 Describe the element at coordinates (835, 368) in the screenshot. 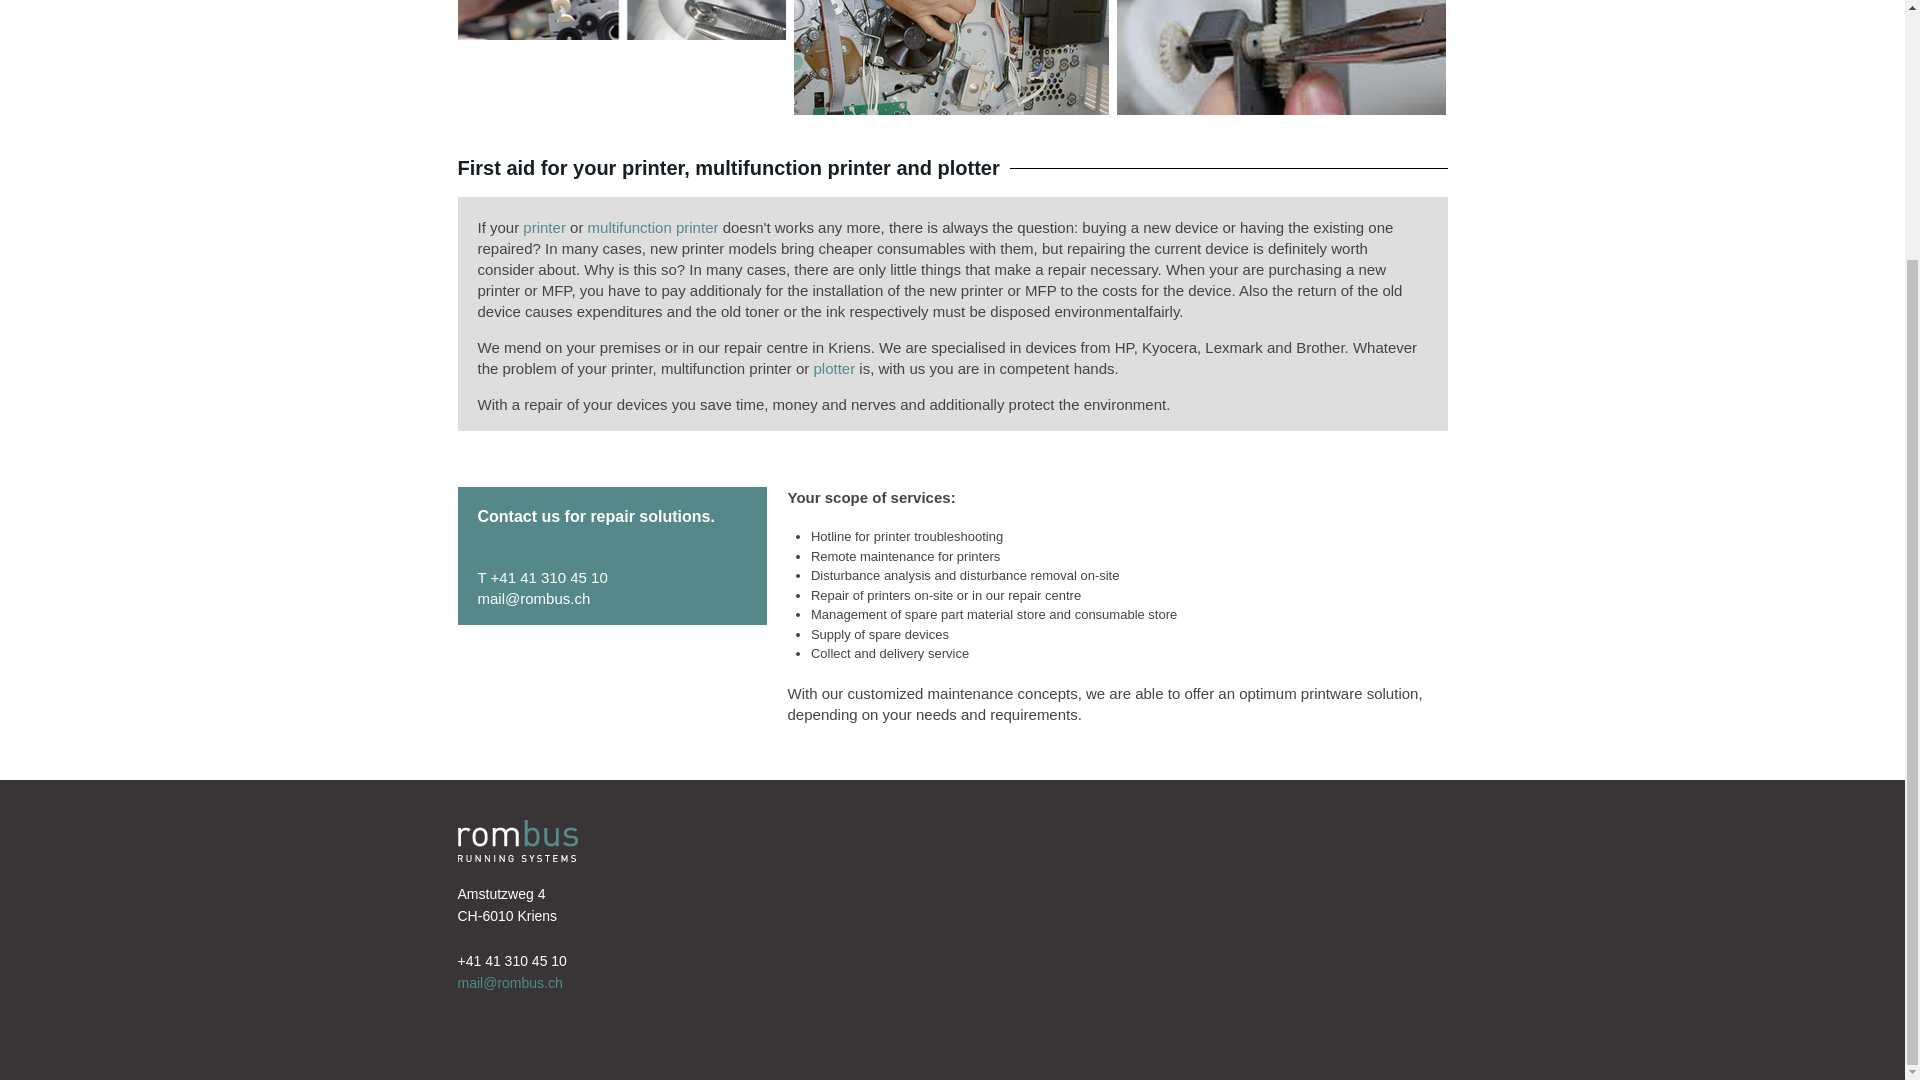

I see `plotter` at that location.